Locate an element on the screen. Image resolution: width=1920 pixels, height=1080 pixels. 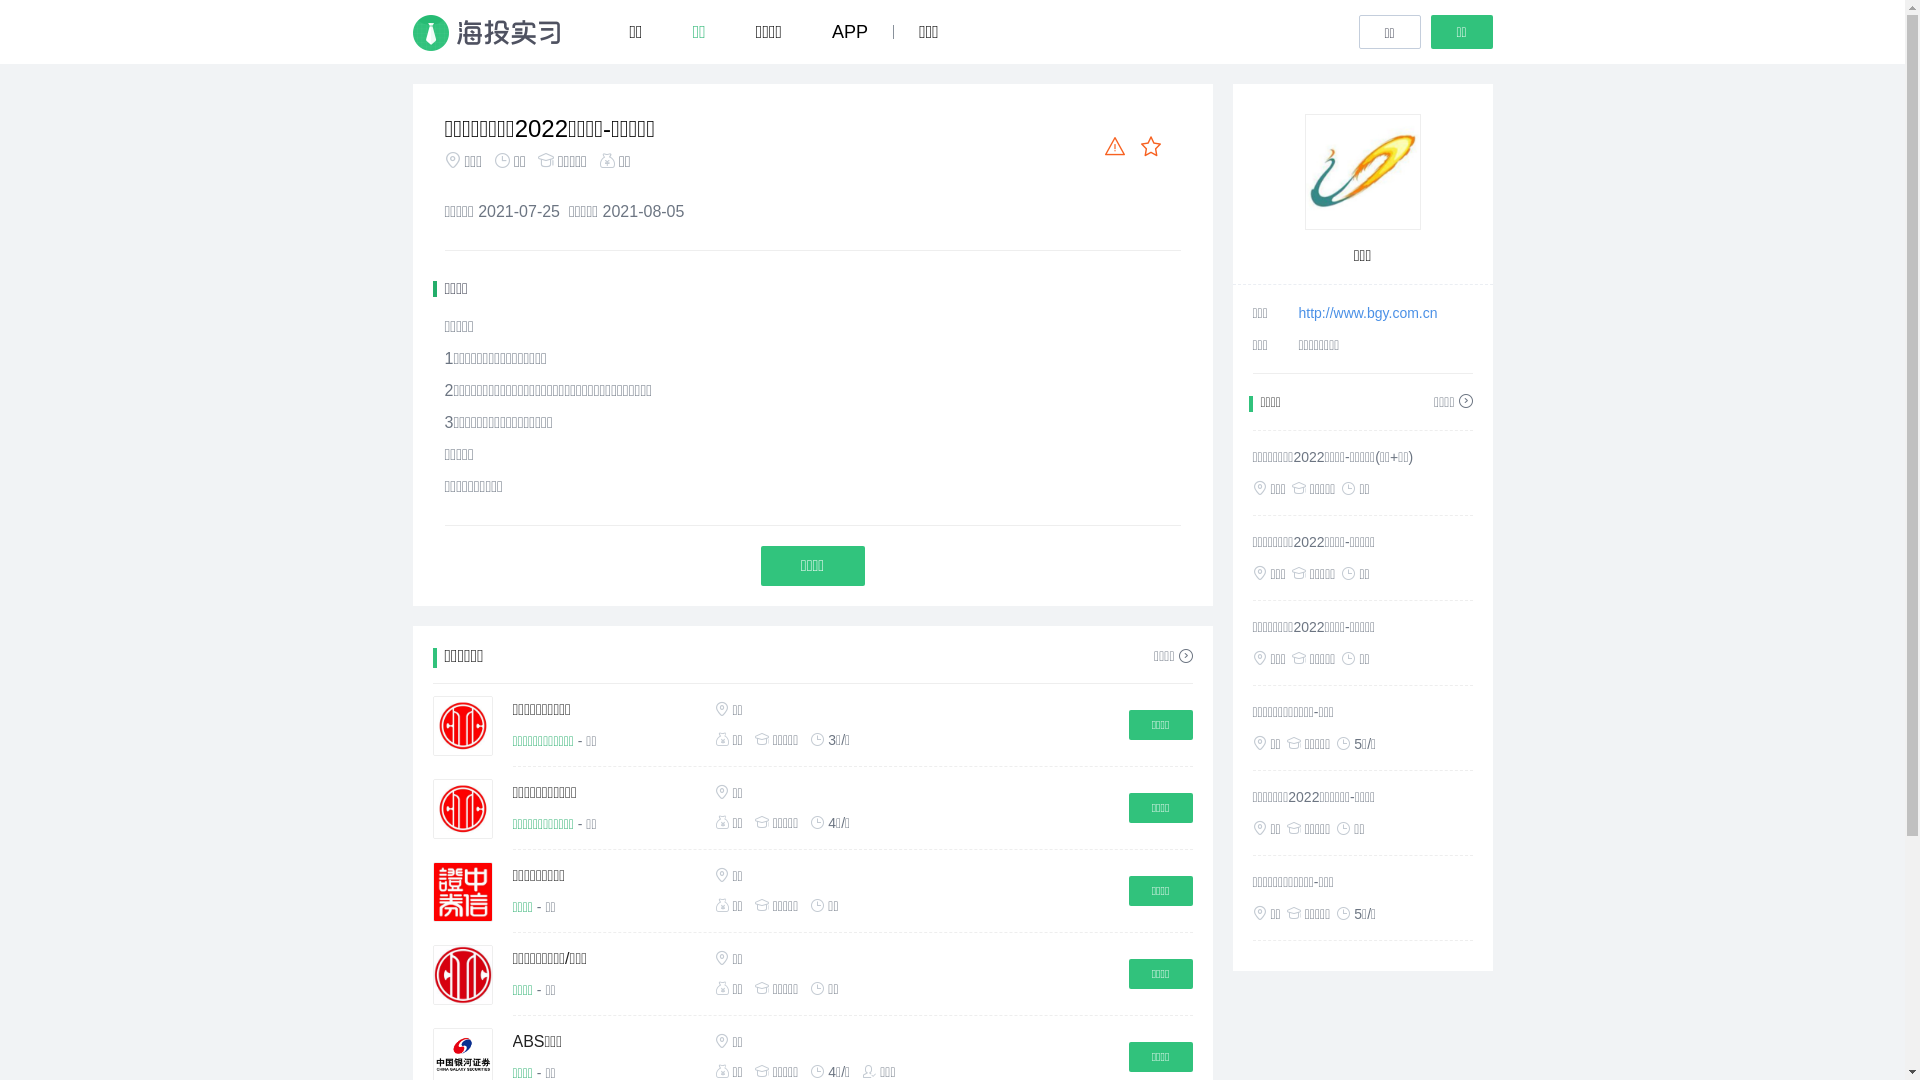
http://www.bgy.com.cn is located at coordinates (1368, 313).